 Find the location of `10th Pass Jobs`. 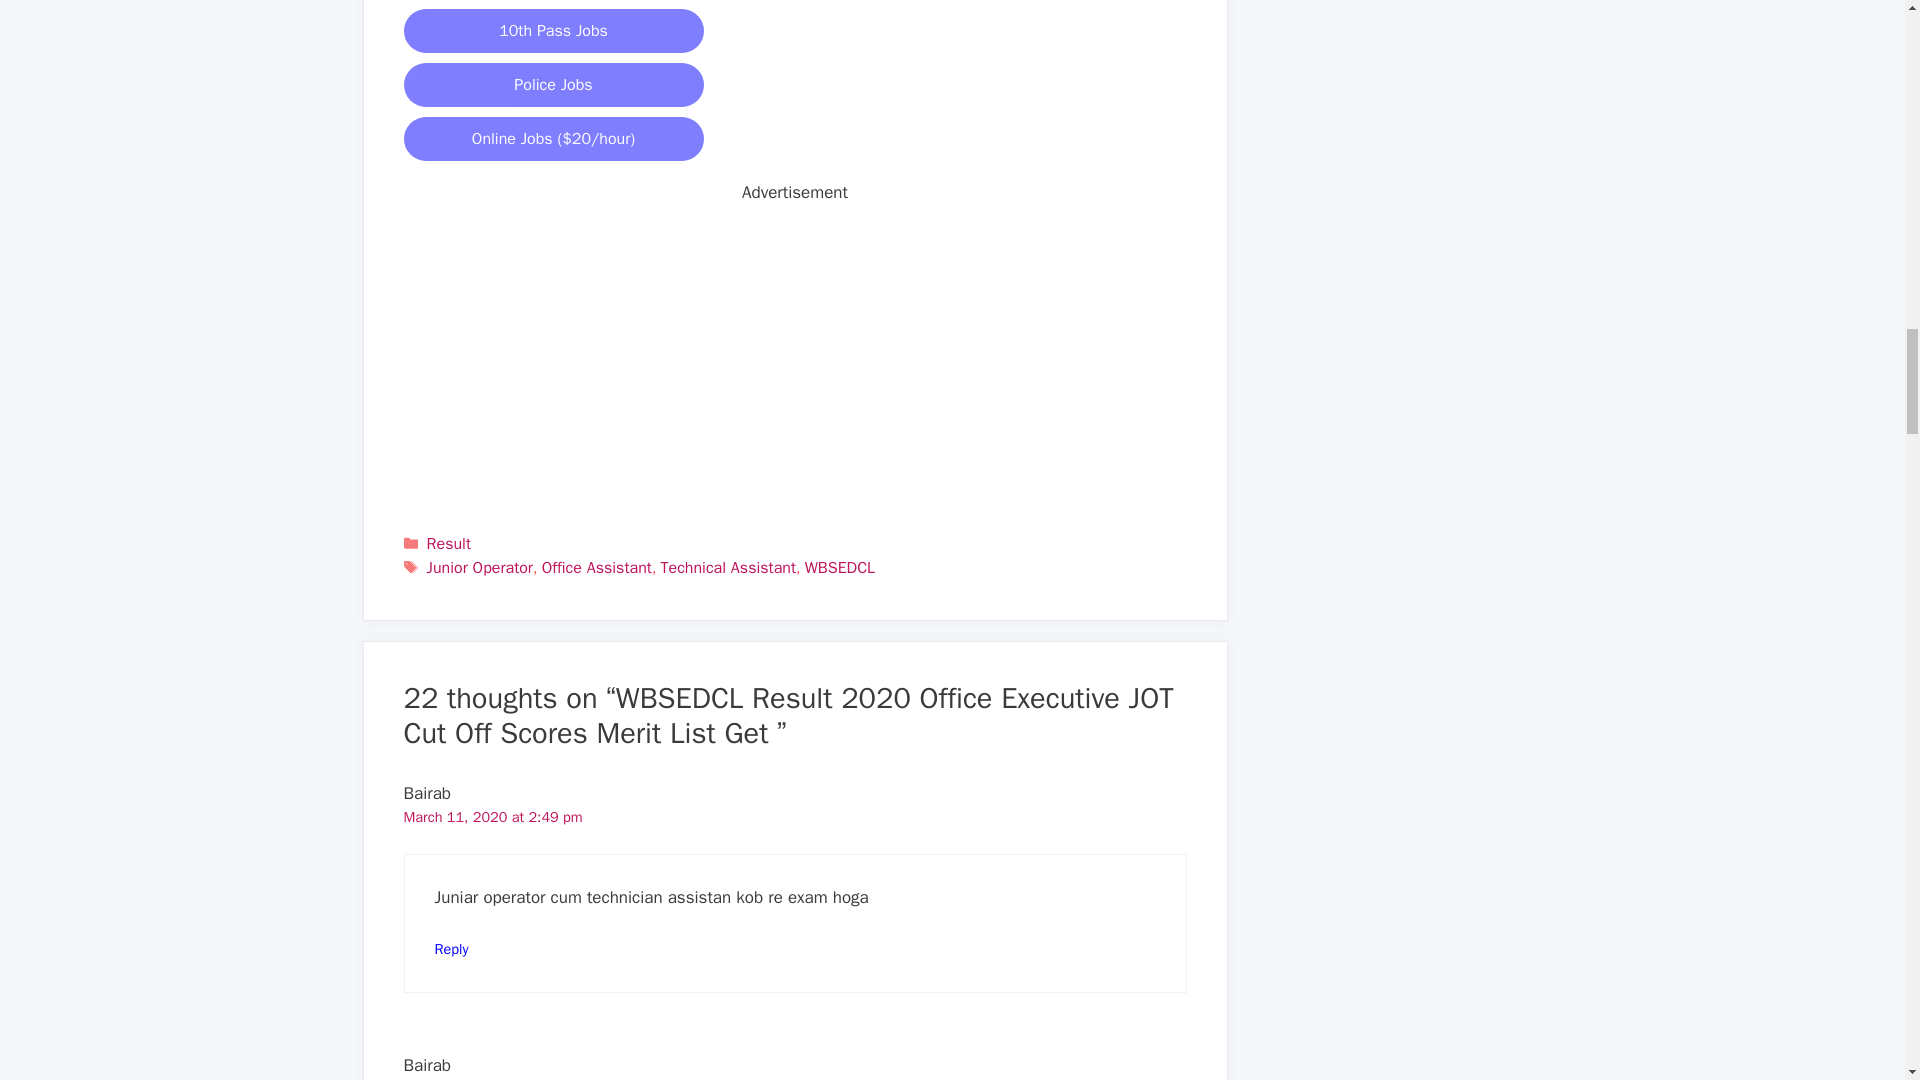

10th Pass Jobs is located at coordinates (554, 30).